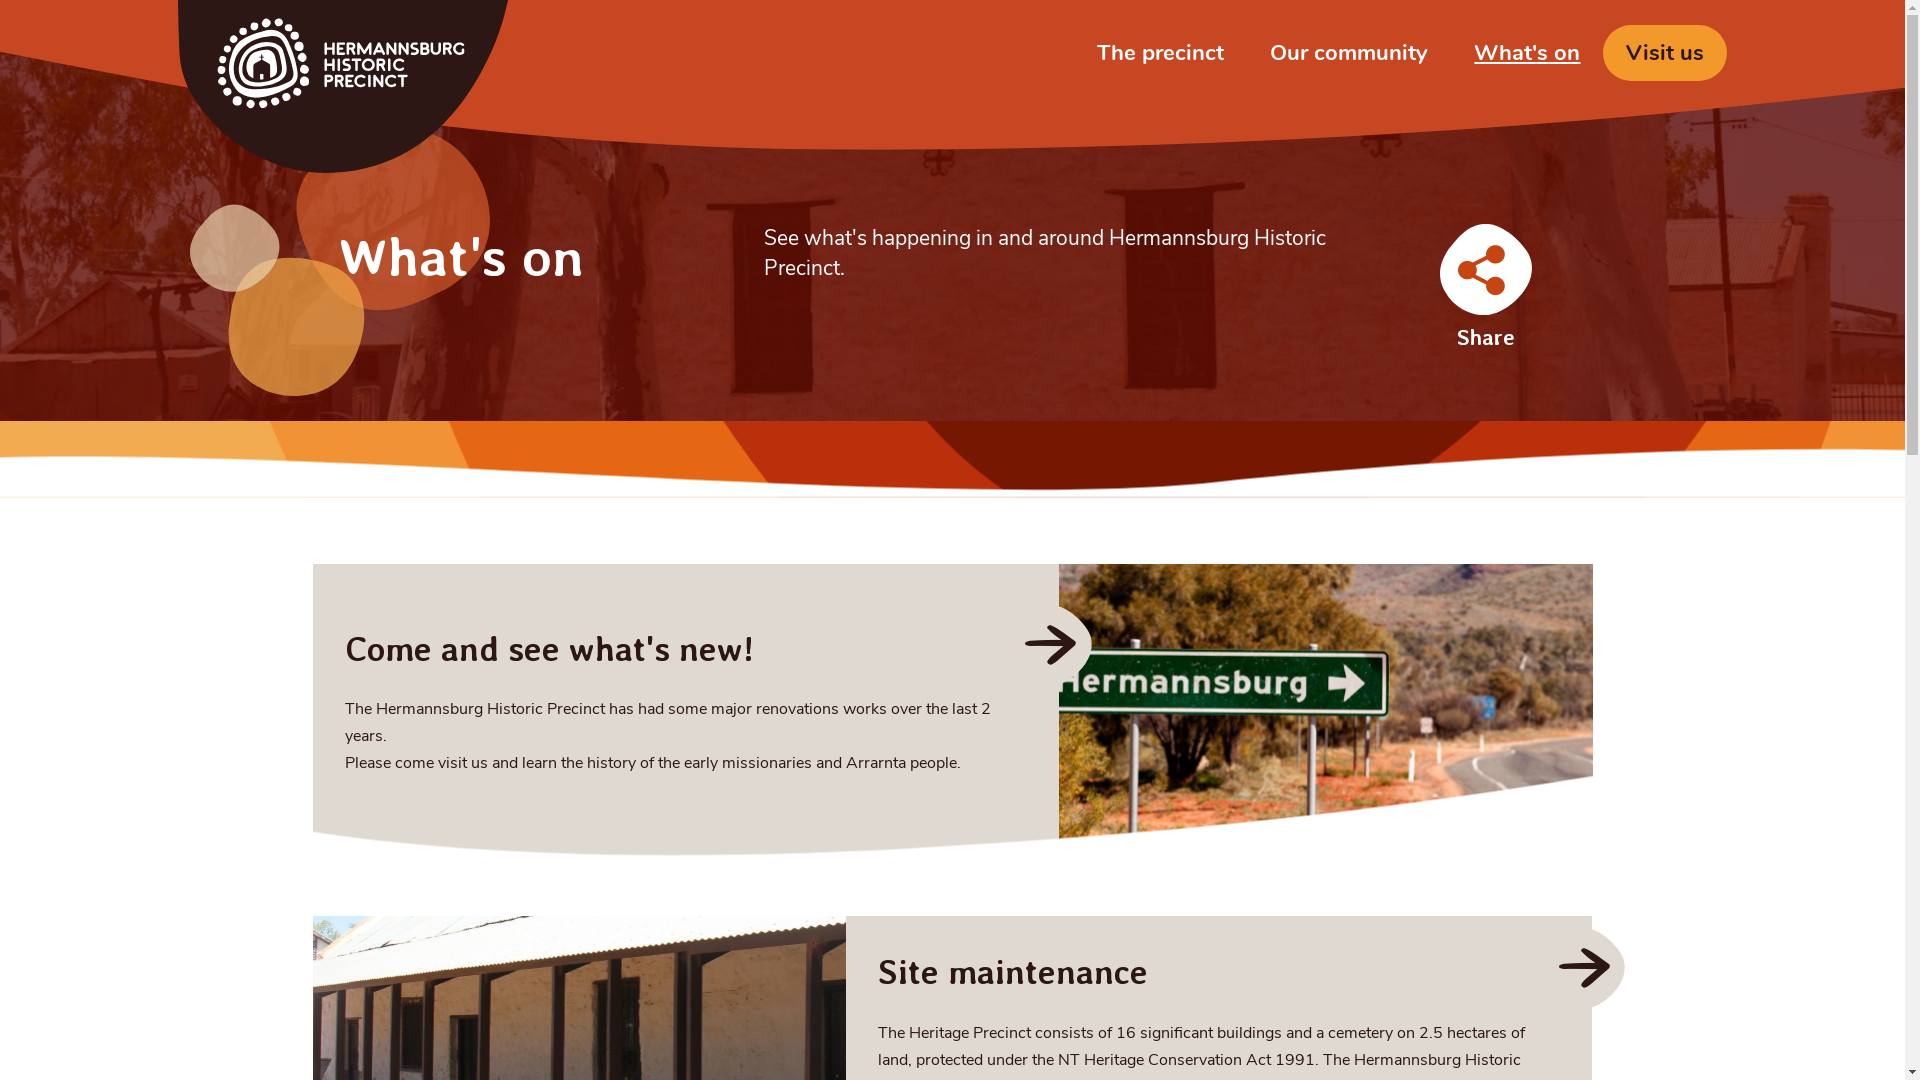 The width and height of the screenshot is (1920, 1080). Describe the element at coordinates (1349, 53) in the screenshot. I see `Our community` at that location.